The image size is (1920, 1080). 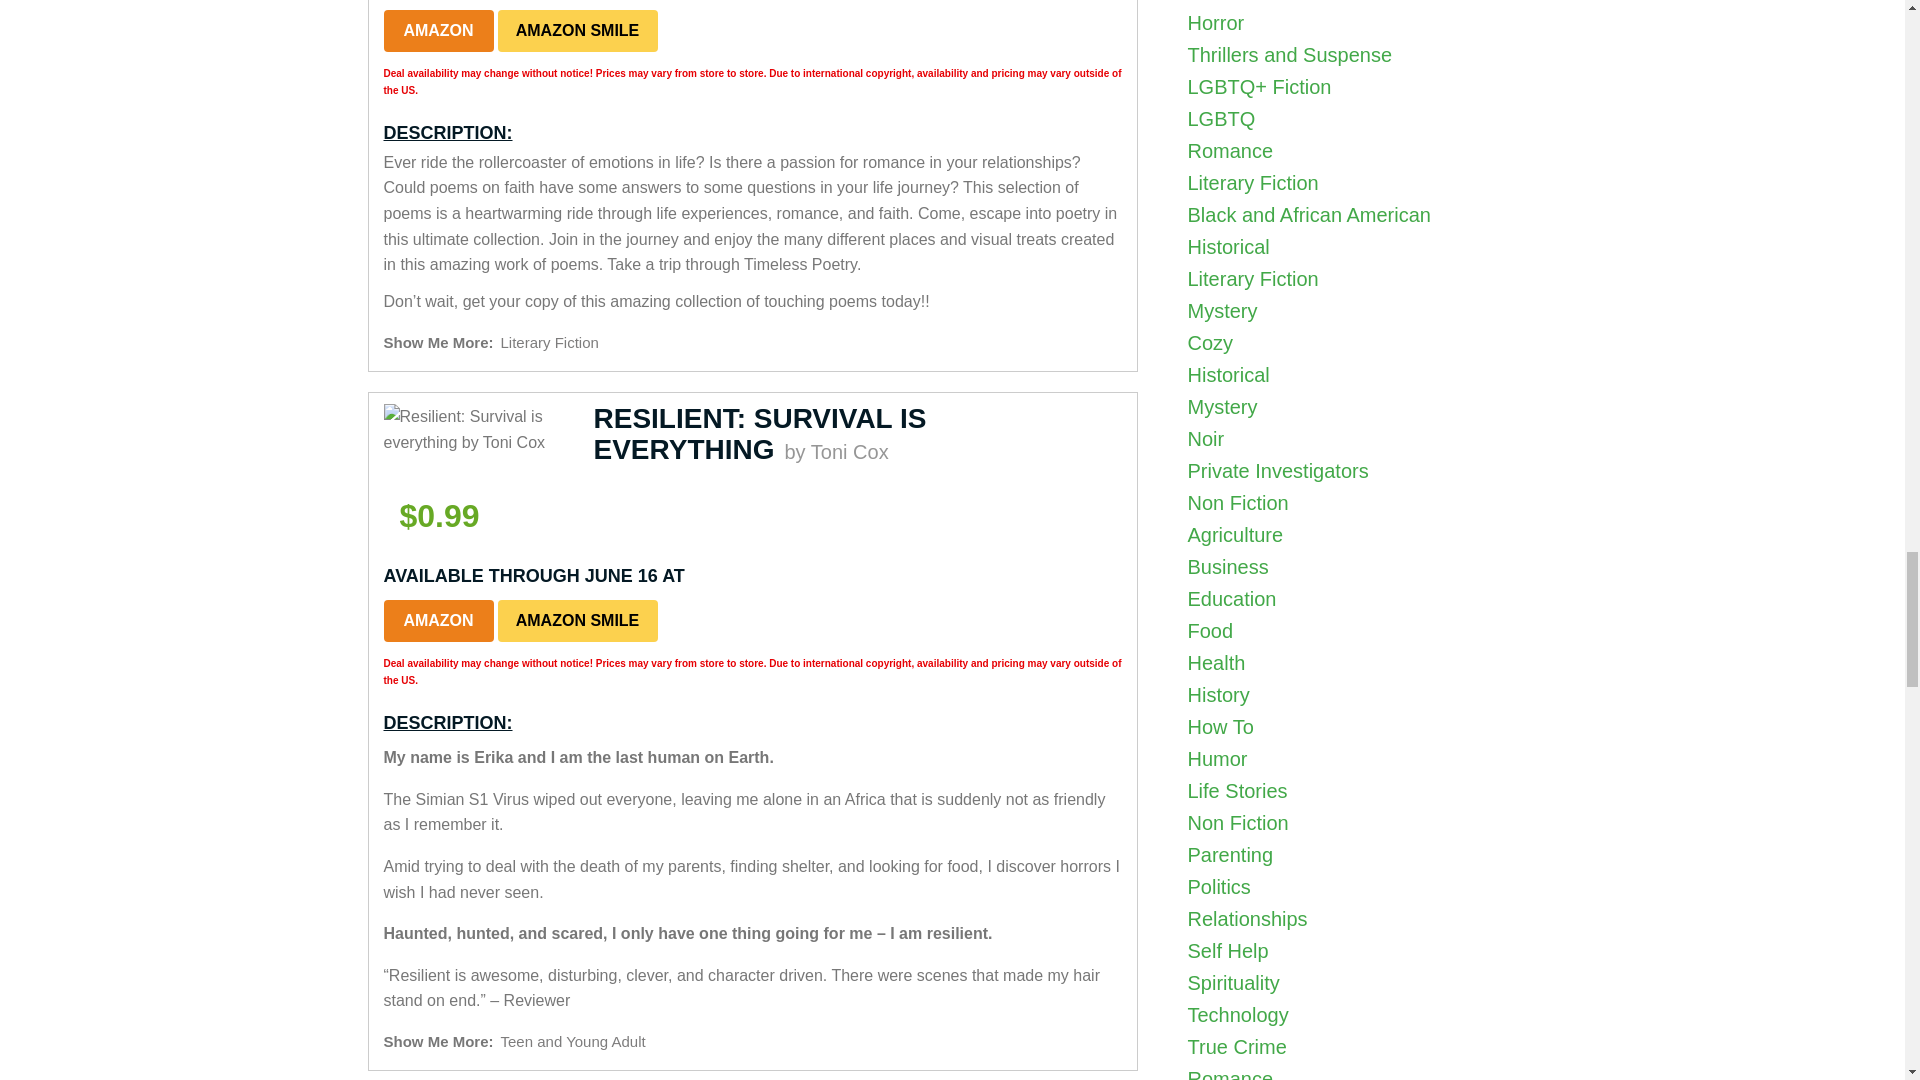 What do you see at coordinates (573, 1040) in the screenshot?
I see `Teen and Young Adult` at bounding box center [573, 1040].